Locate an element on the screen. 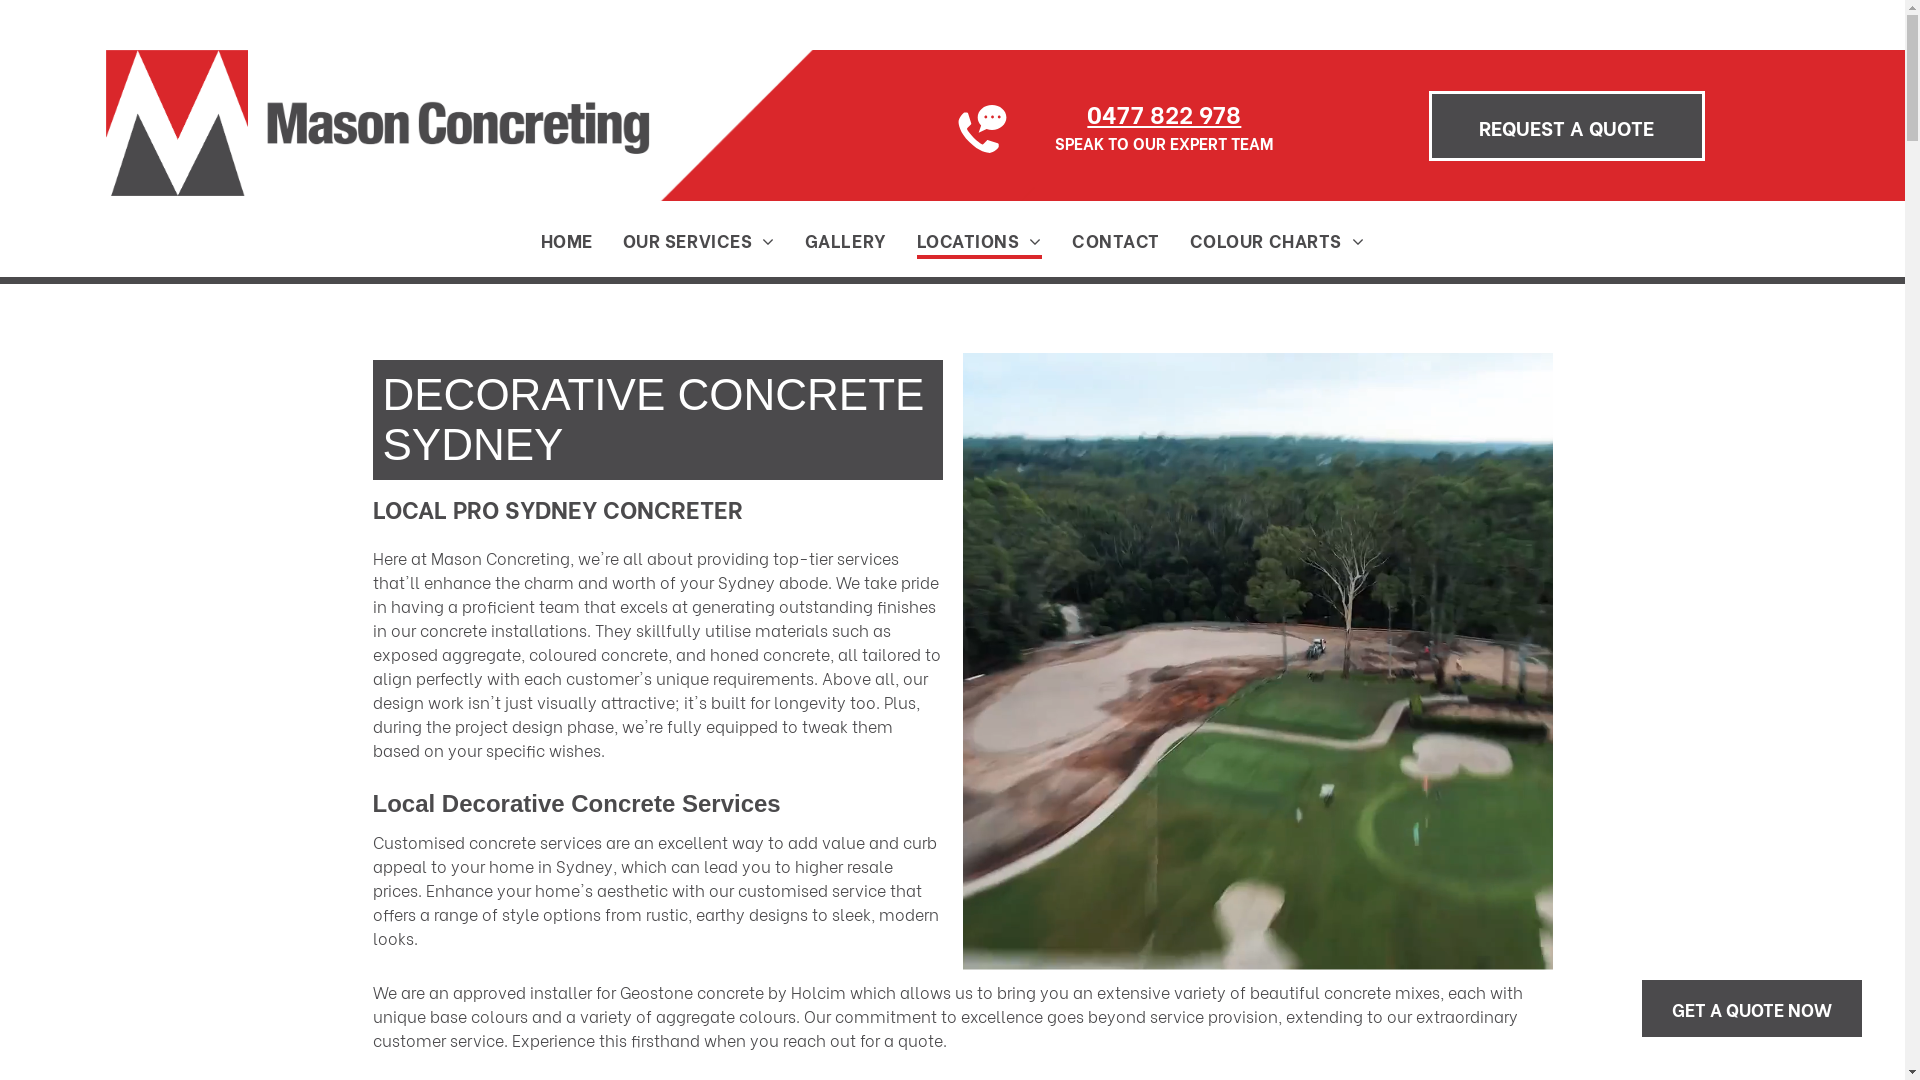 Image resolution: width=1920 pixels, height=1080 pixels. LOCATIONS is located at coordinates (980, 240).